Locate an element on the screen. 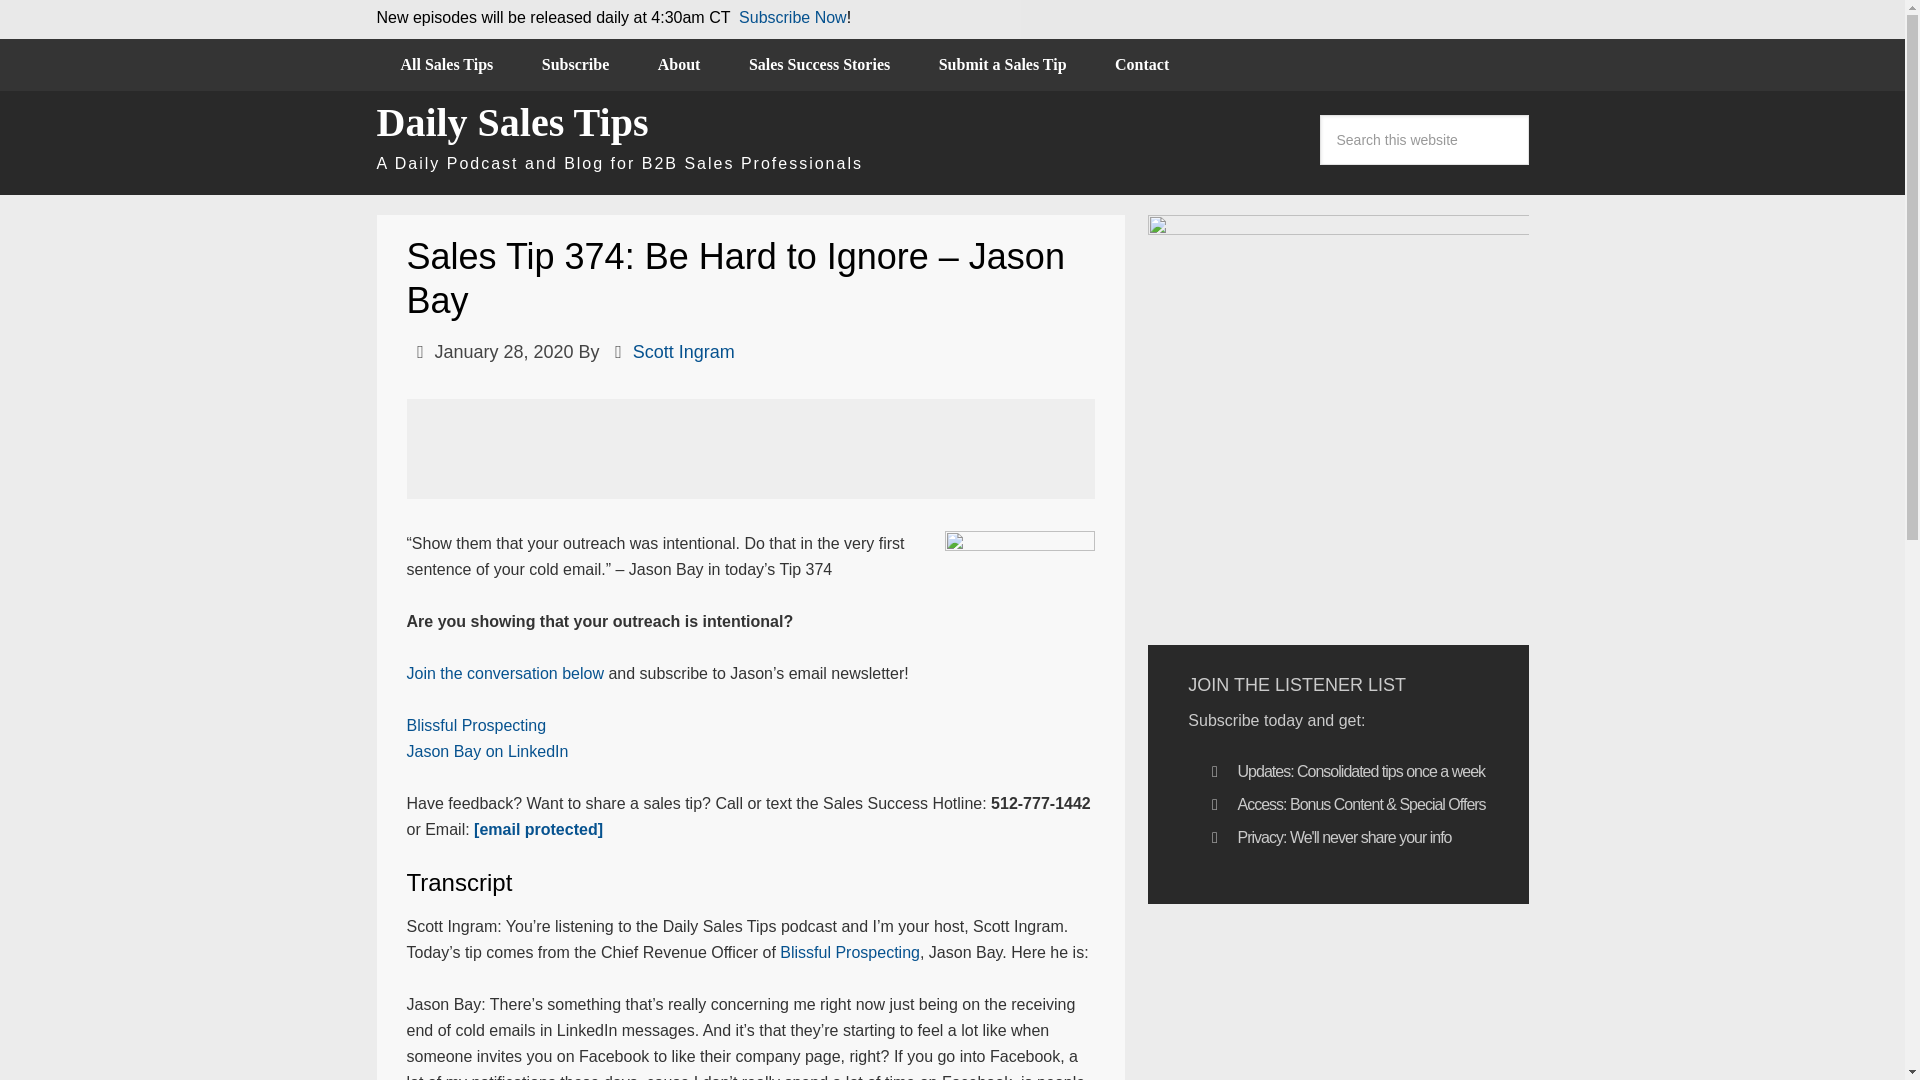  Blissful Prospecting is located at coordinates (849, 952).